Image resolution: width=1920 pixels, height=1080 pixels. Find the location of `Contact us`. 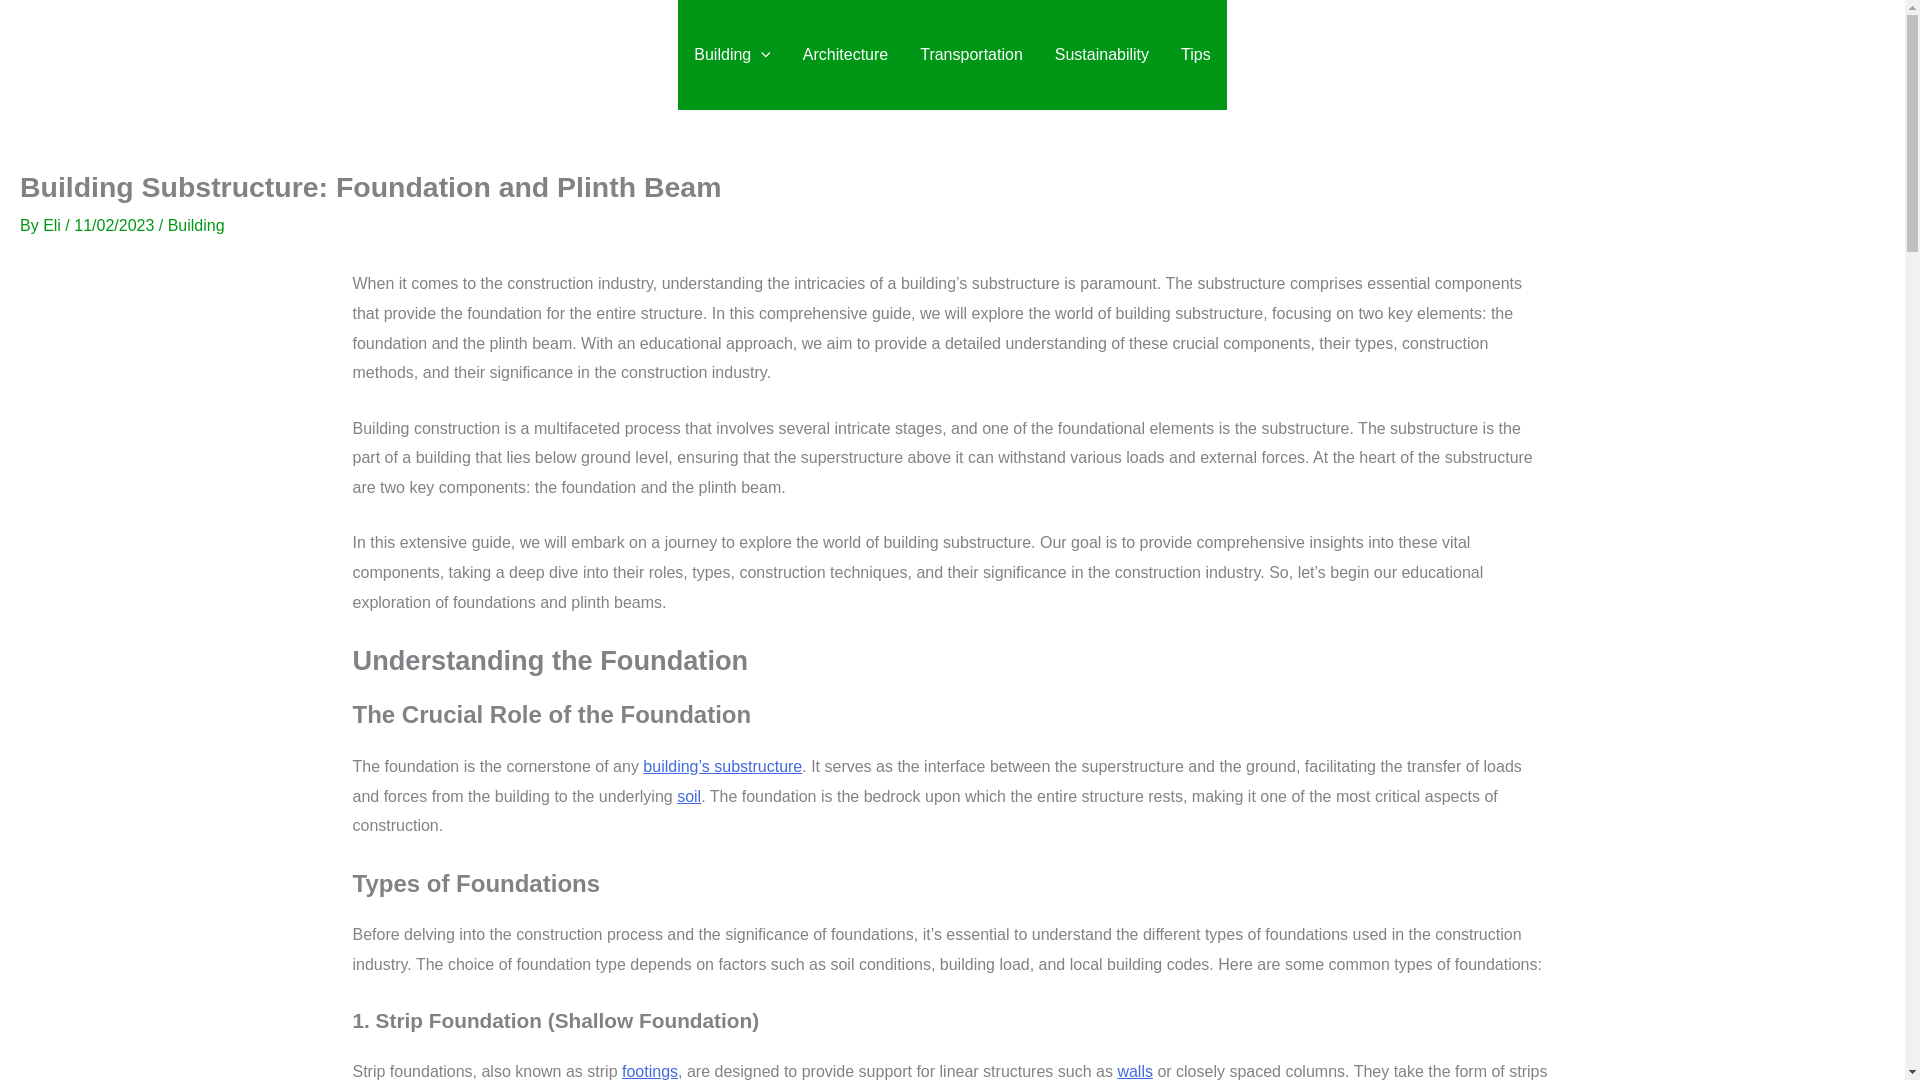

Contact us is located at coordinates (1789, 55).